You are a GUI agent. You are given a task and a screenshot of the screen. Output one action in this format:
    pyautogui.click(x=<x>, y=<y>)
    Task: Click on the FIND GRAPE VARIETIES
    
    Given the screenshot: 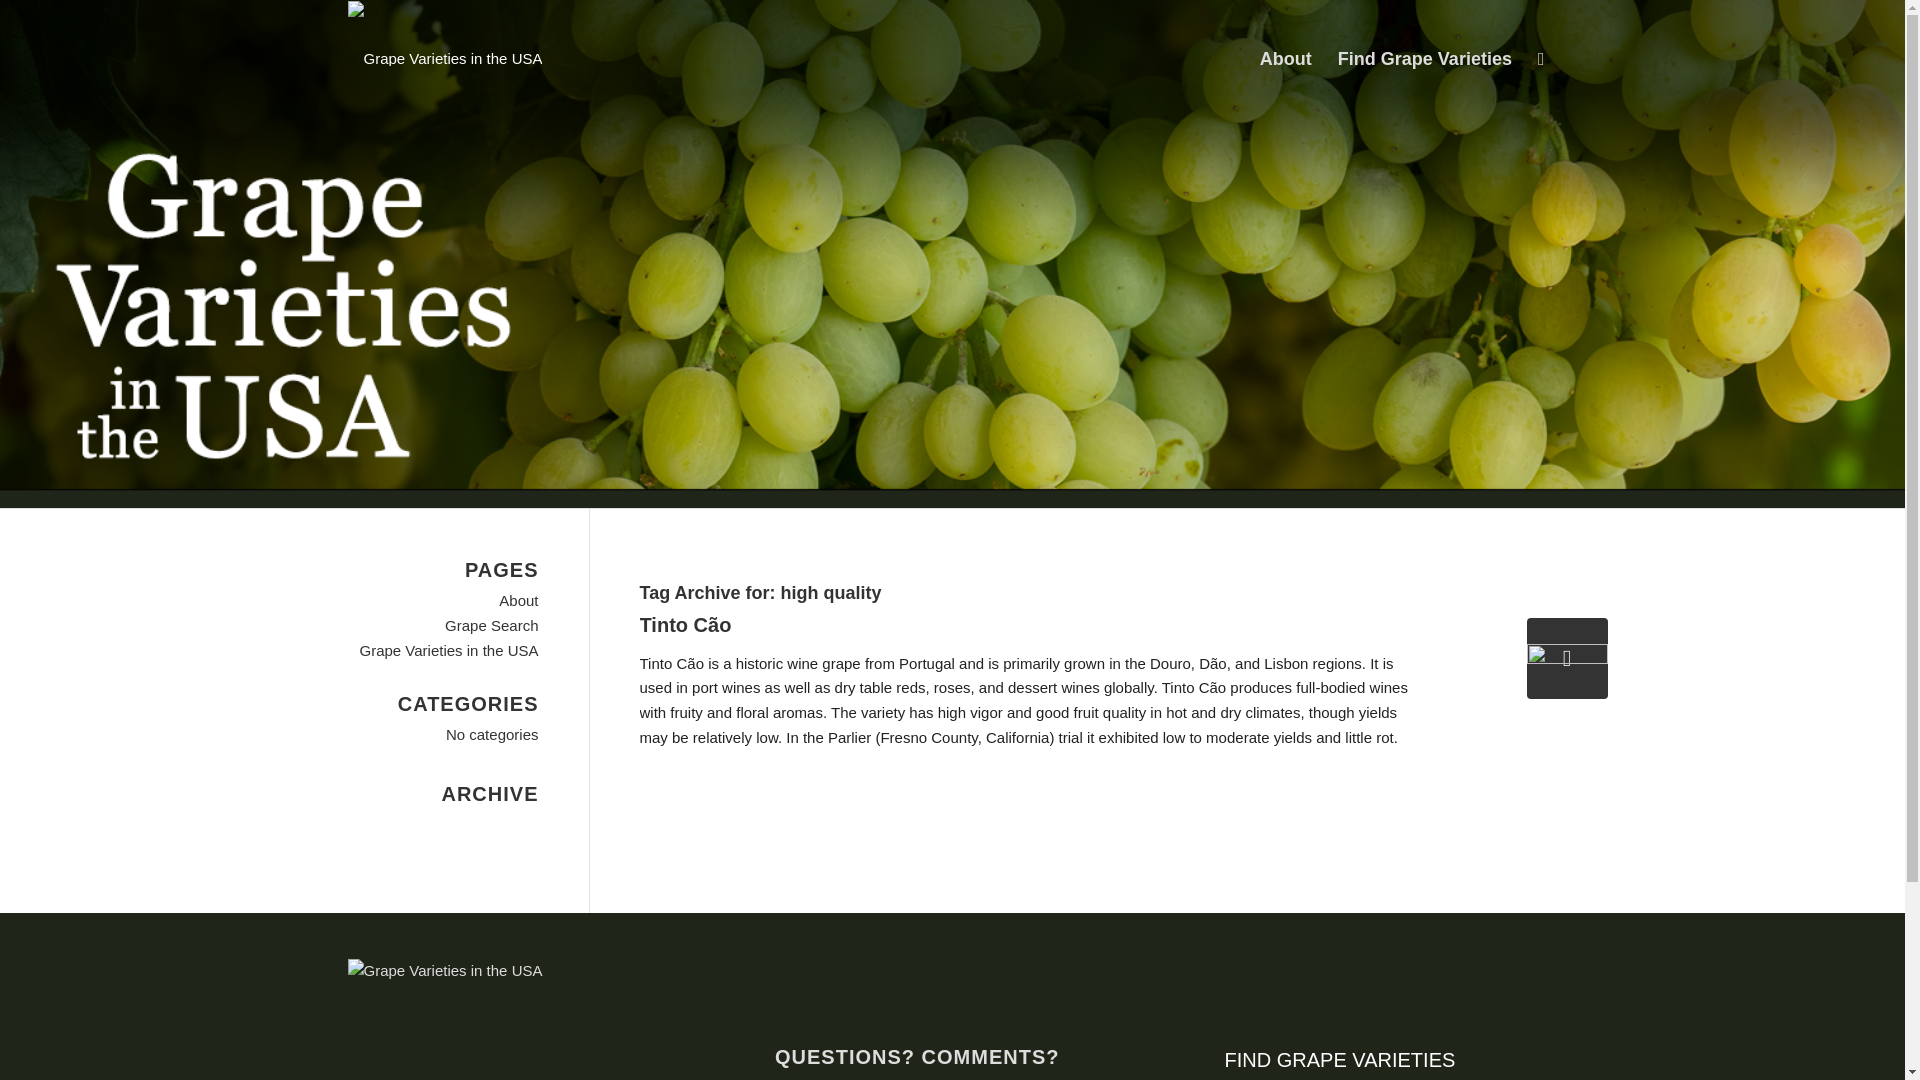 What is the action you would take?
    pyautogui.click(x=1340, y=1059)
    